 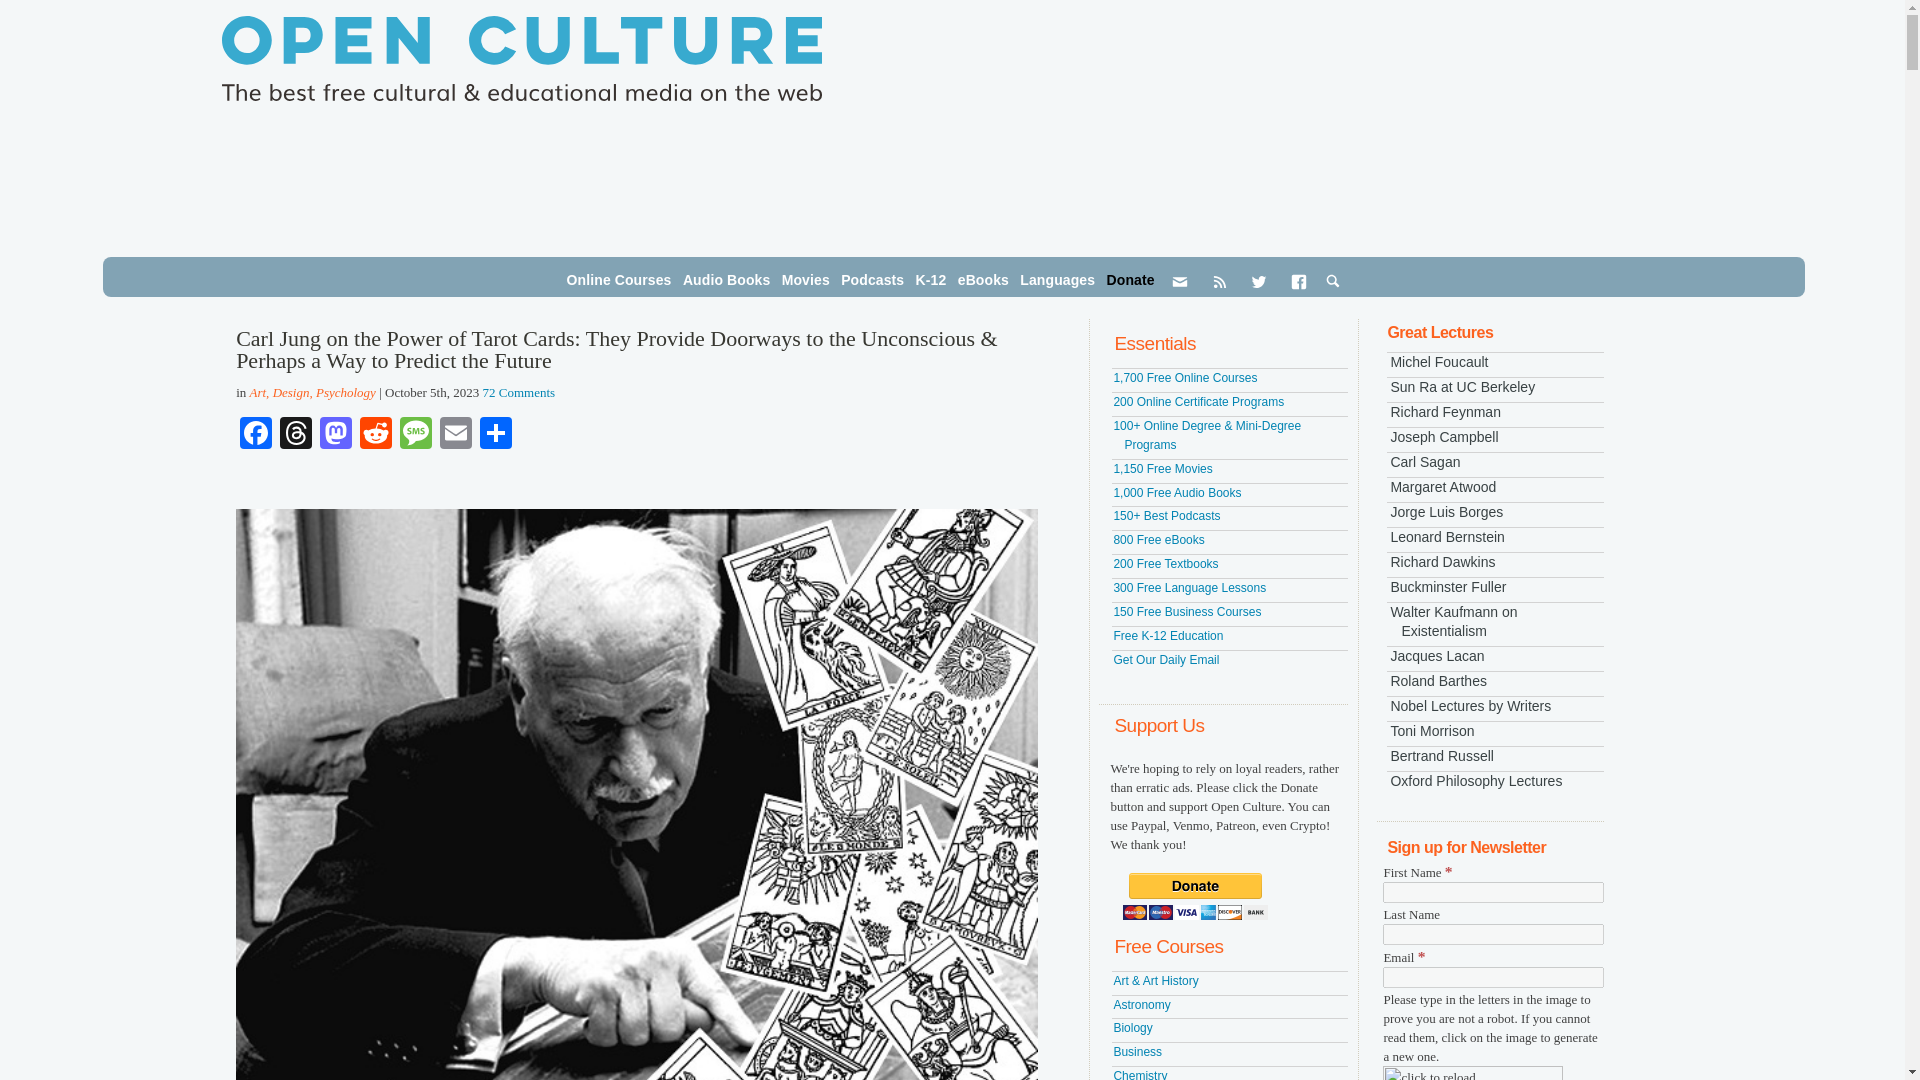 I want to click on Mastodon, so click(x=336, y=434).